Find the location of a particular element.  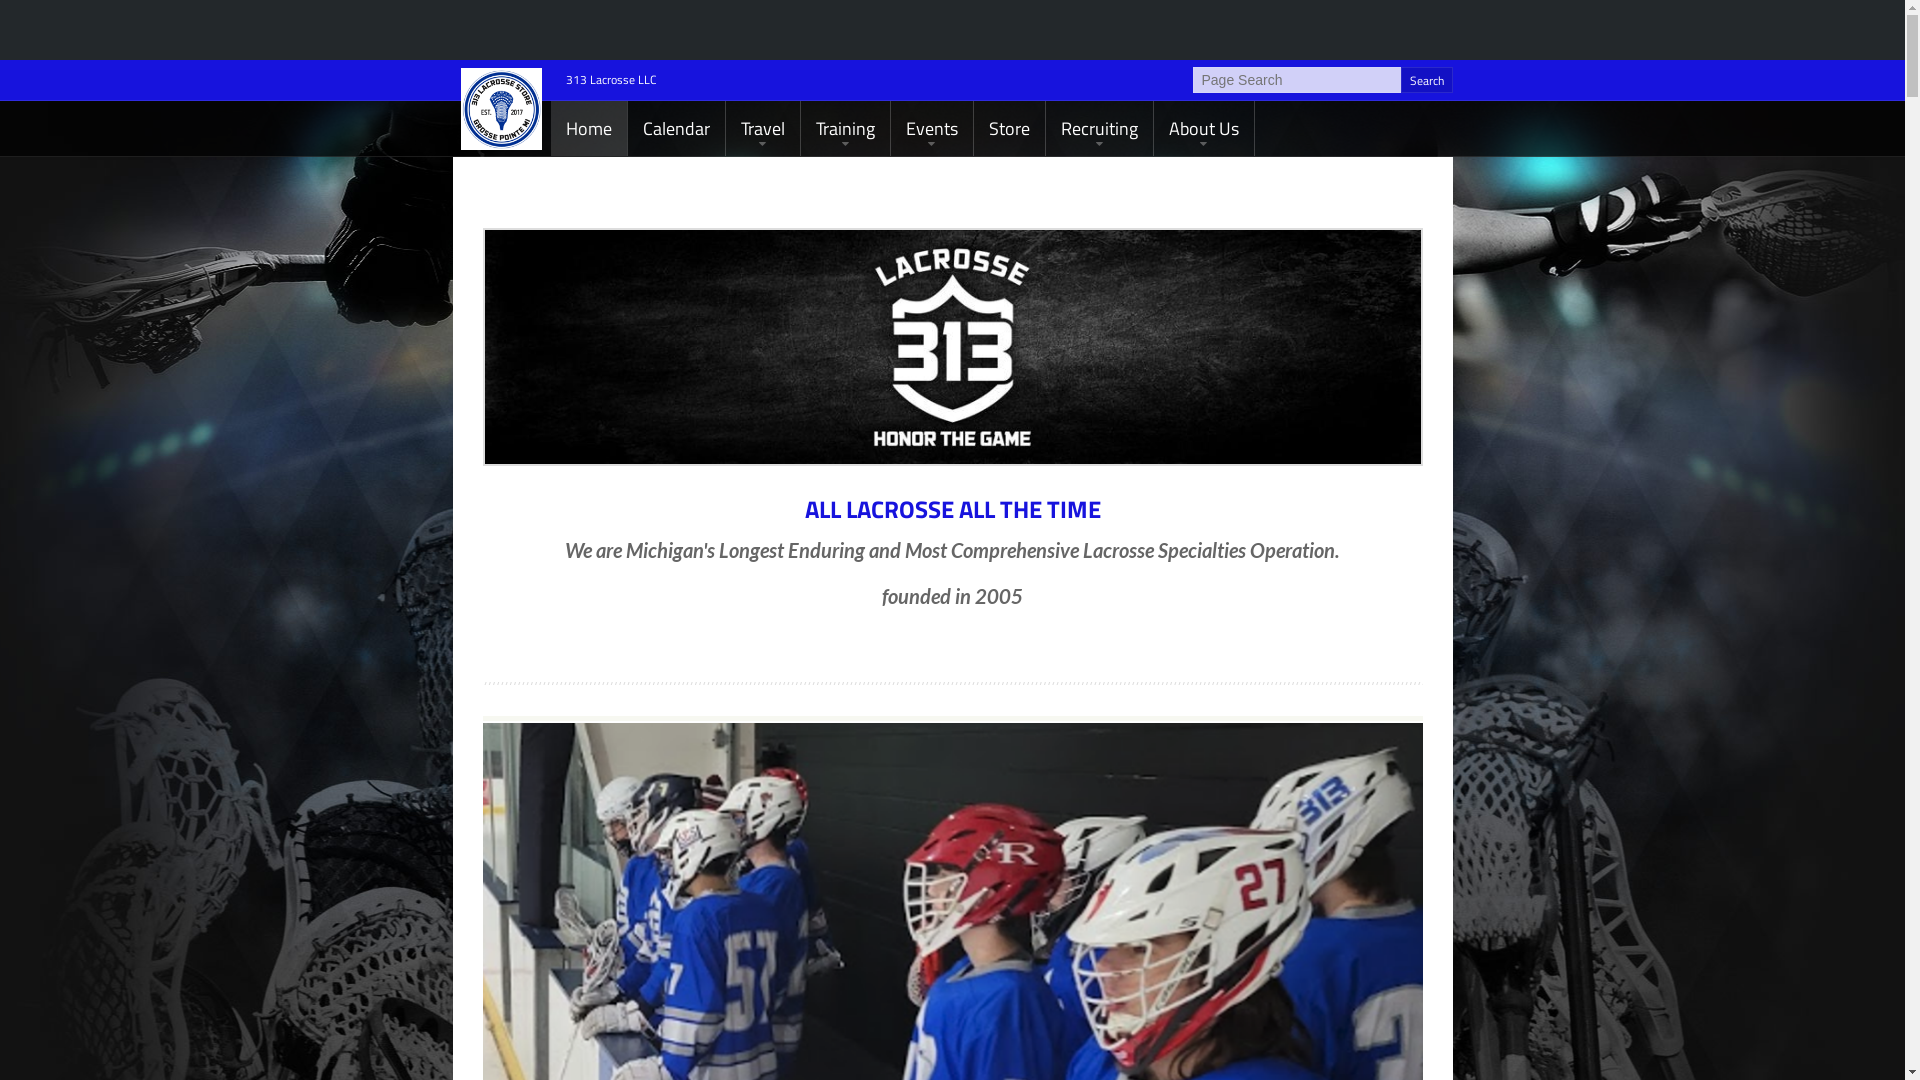

Travel is located at coordinates (763, 128).